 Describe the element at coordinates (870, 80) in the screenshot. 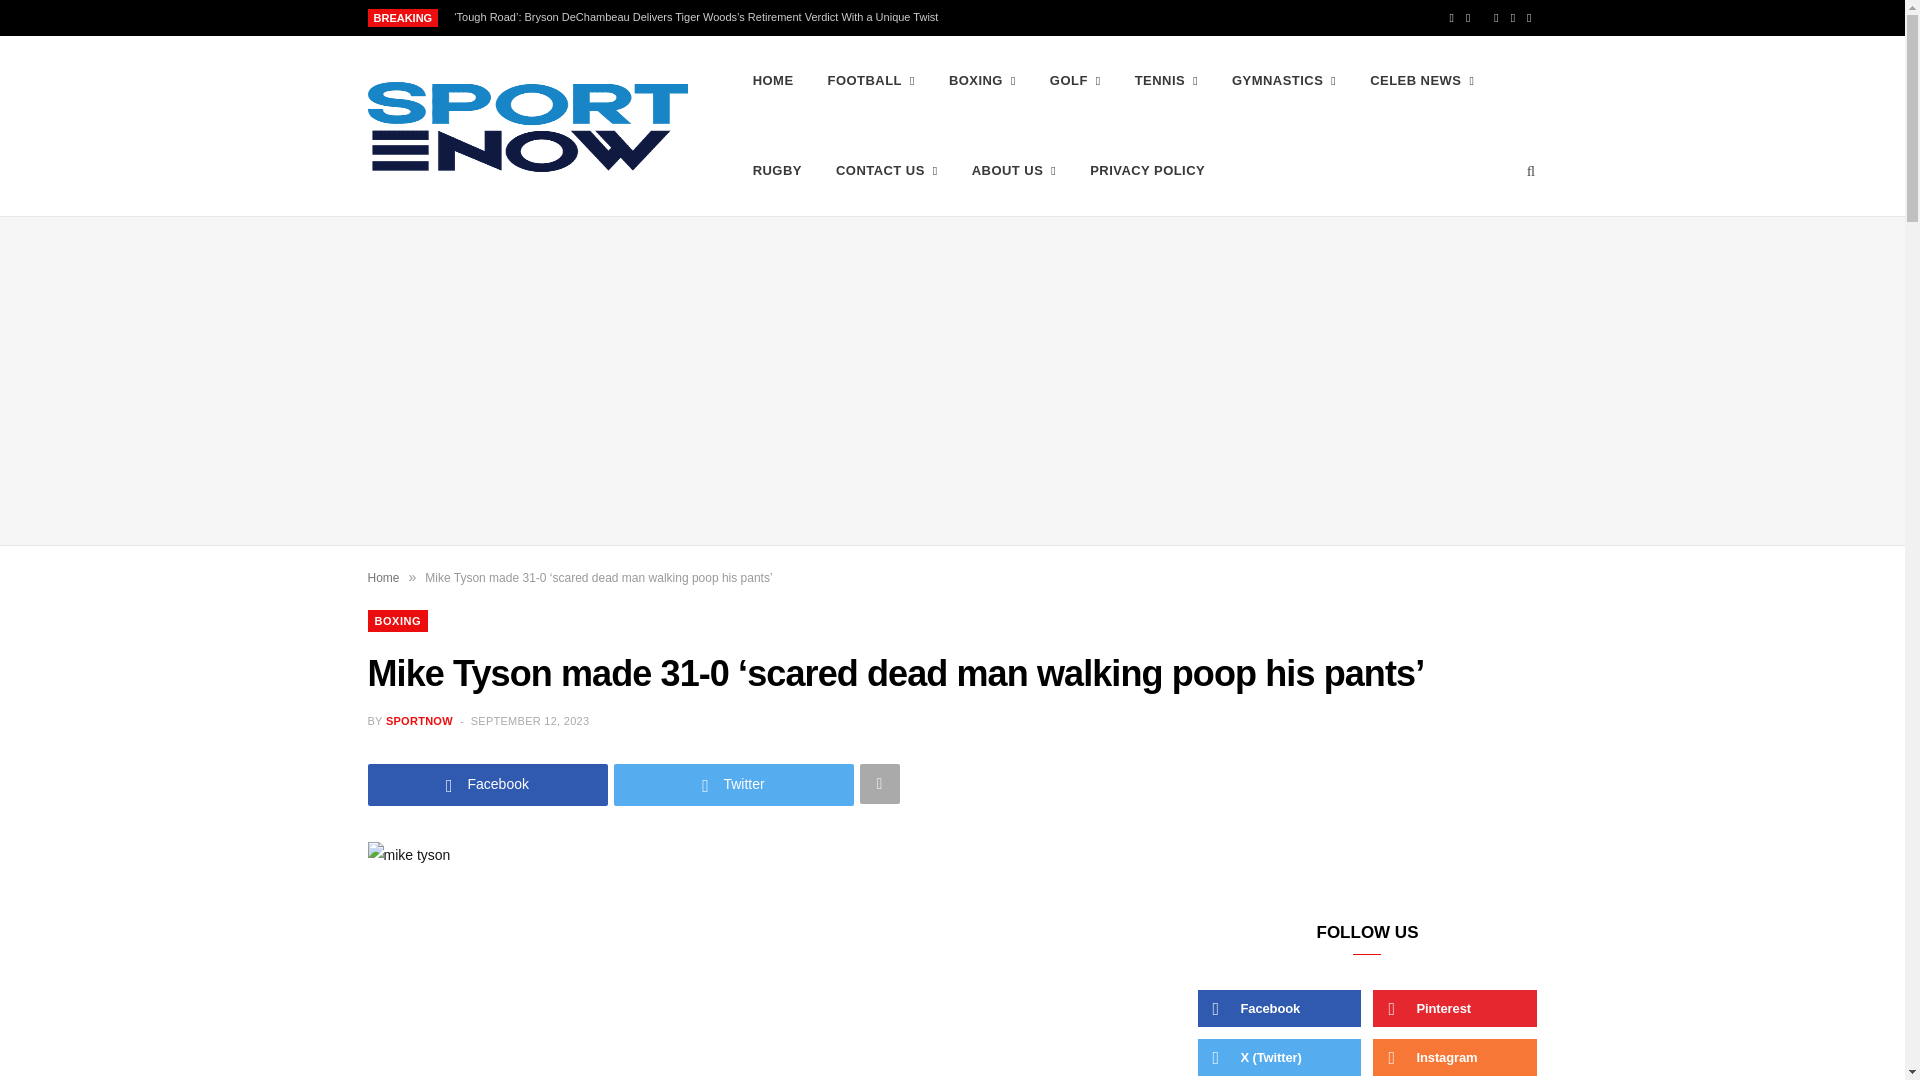

I see `FOOTBALL` at that location.